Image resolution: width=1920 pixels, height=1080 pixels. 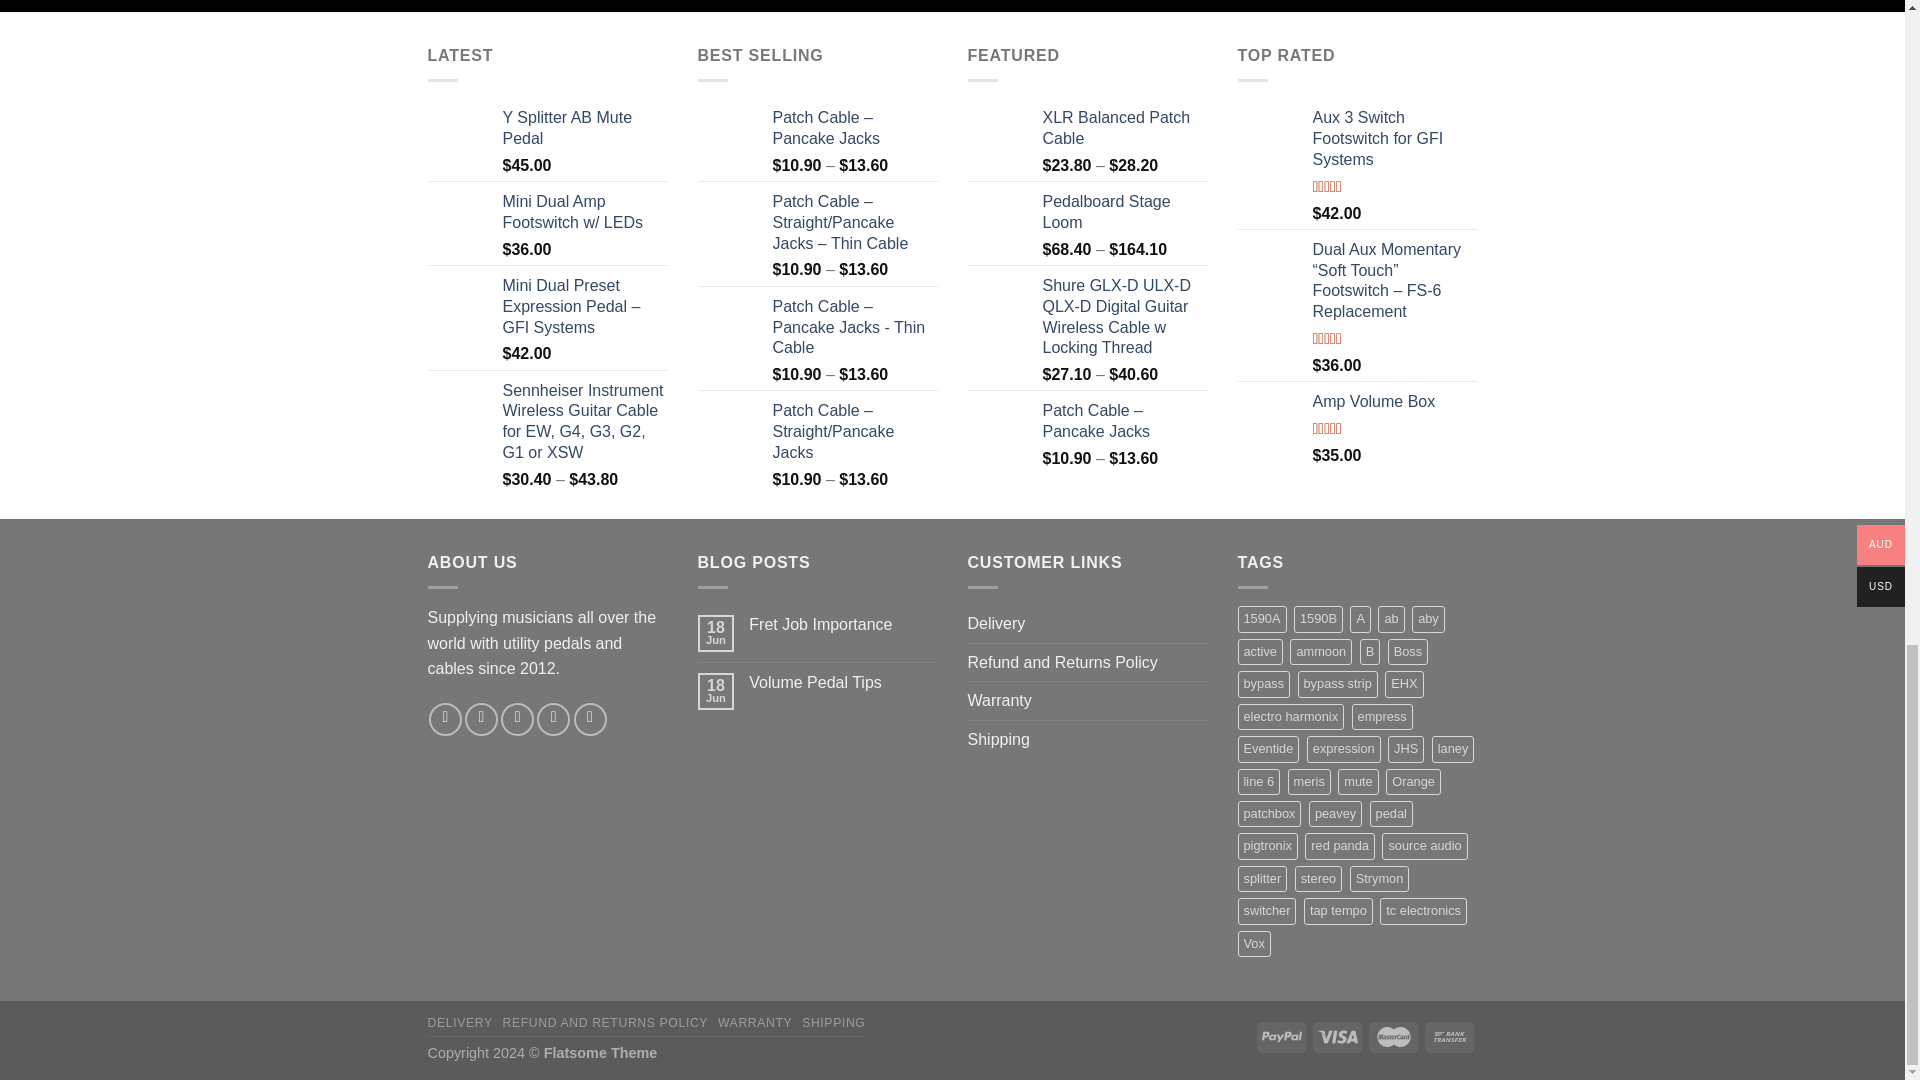 What do you see at coordinates (590, 719) in the screenshot?
I see `Follow on Pinterest` at bounding box center [590, 719].